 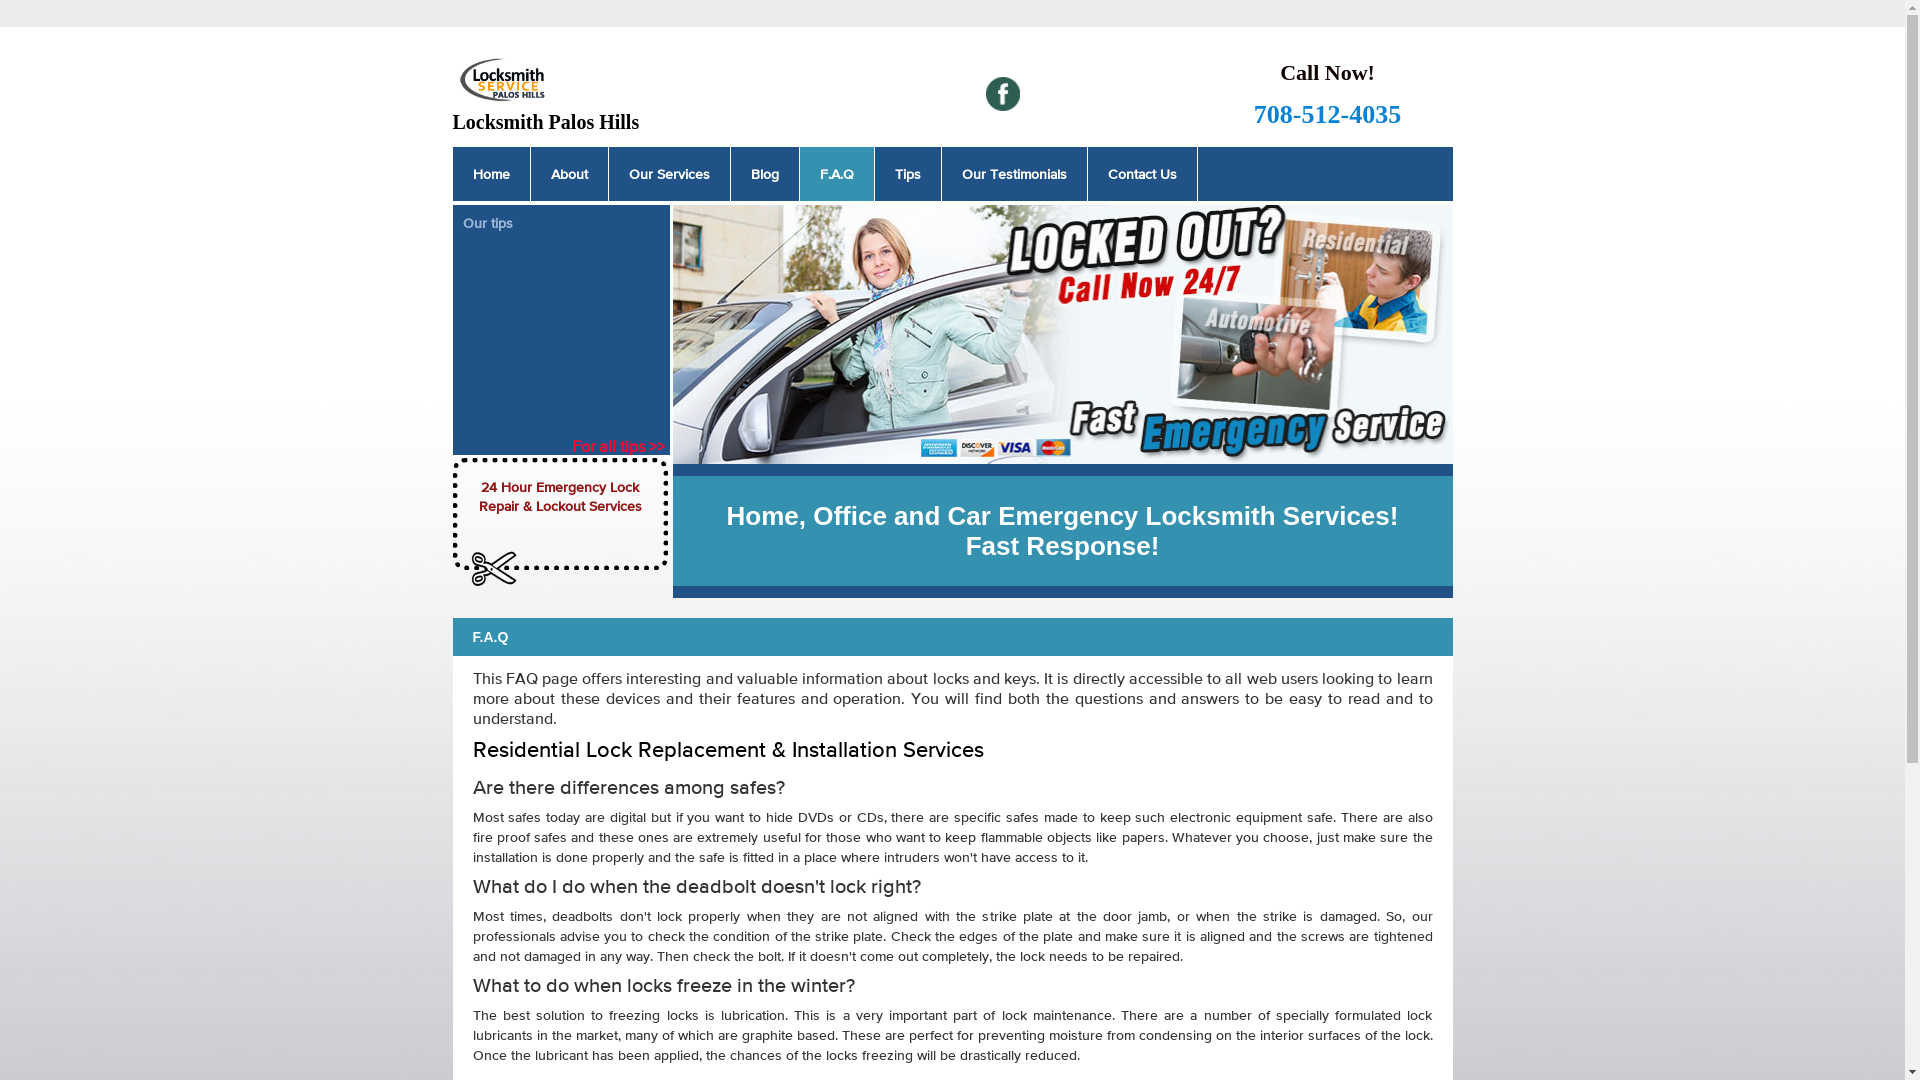 What do you see at coordinates (1142, 174) in the screenshot?
I see `Contact Us` at bounding box center [1142, 174].